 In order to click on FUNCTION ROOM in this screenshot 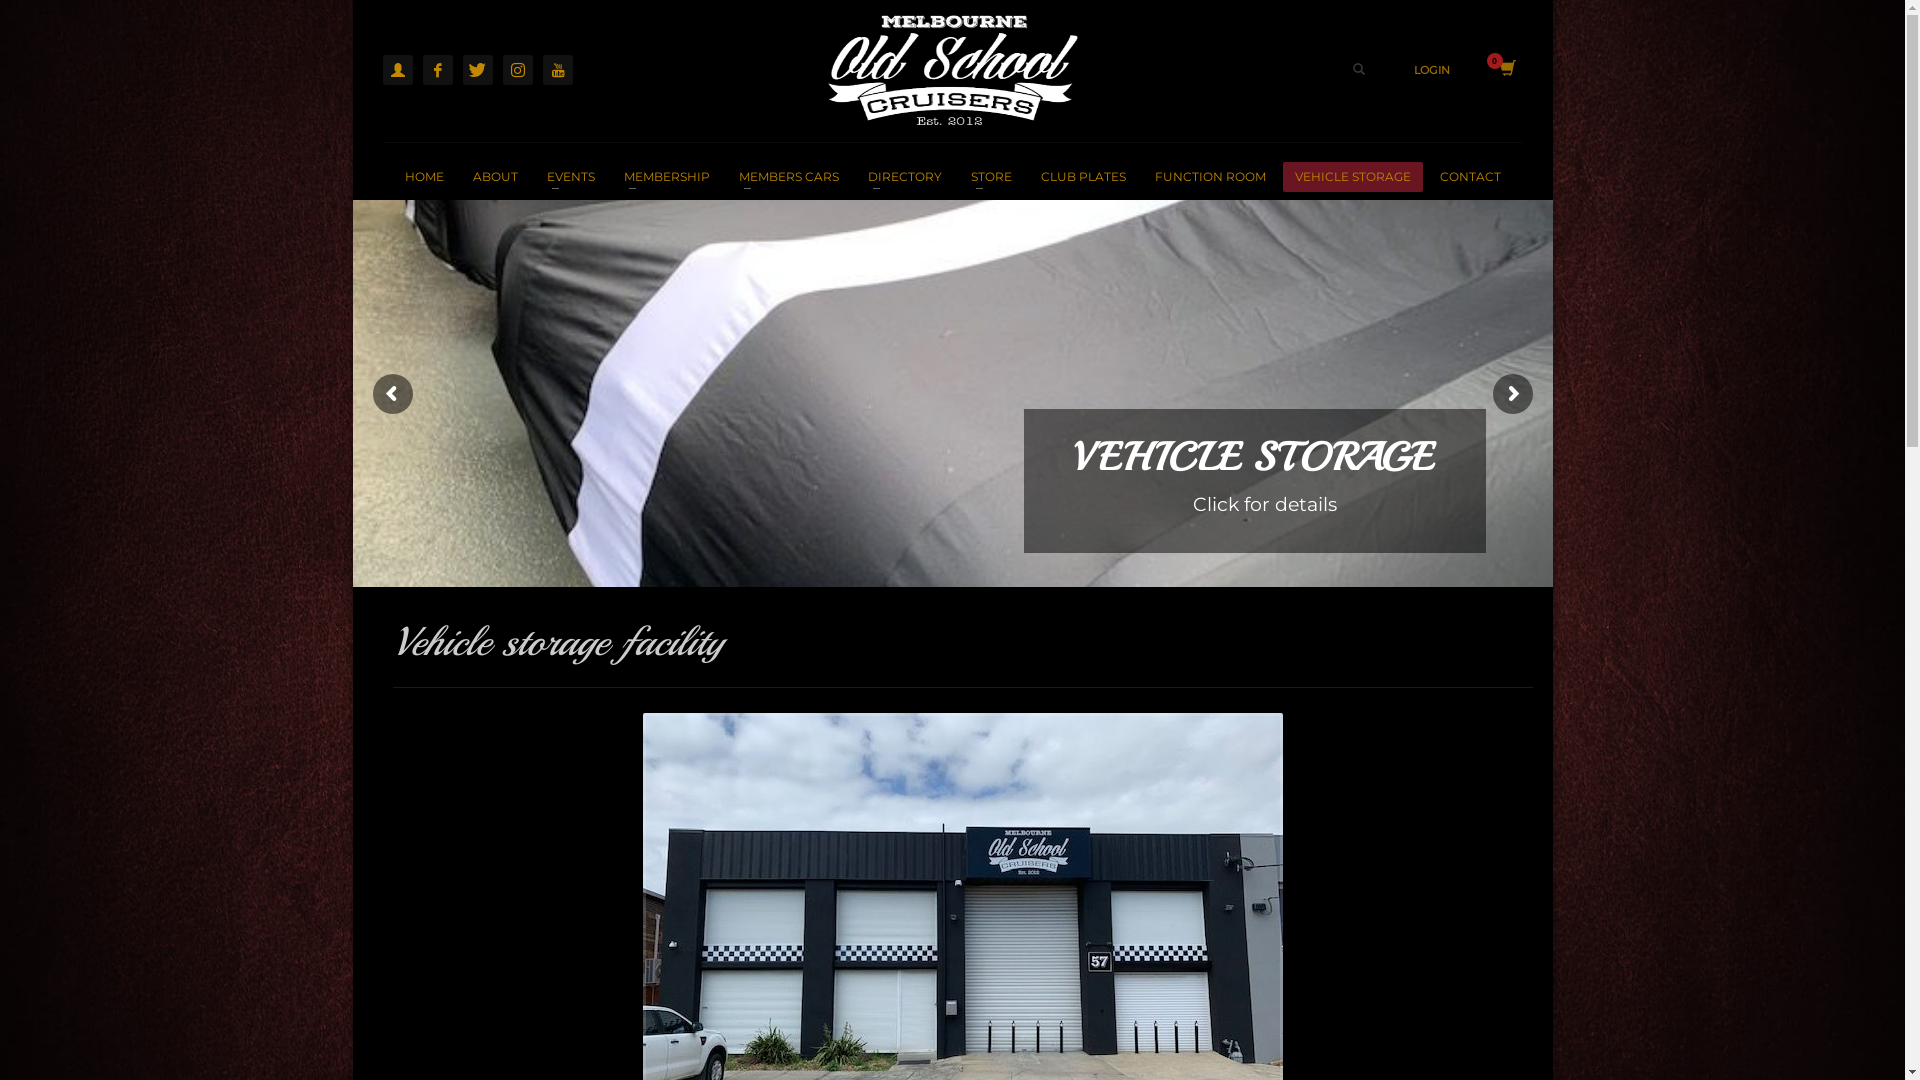, I will do `click(1210, 176)`.